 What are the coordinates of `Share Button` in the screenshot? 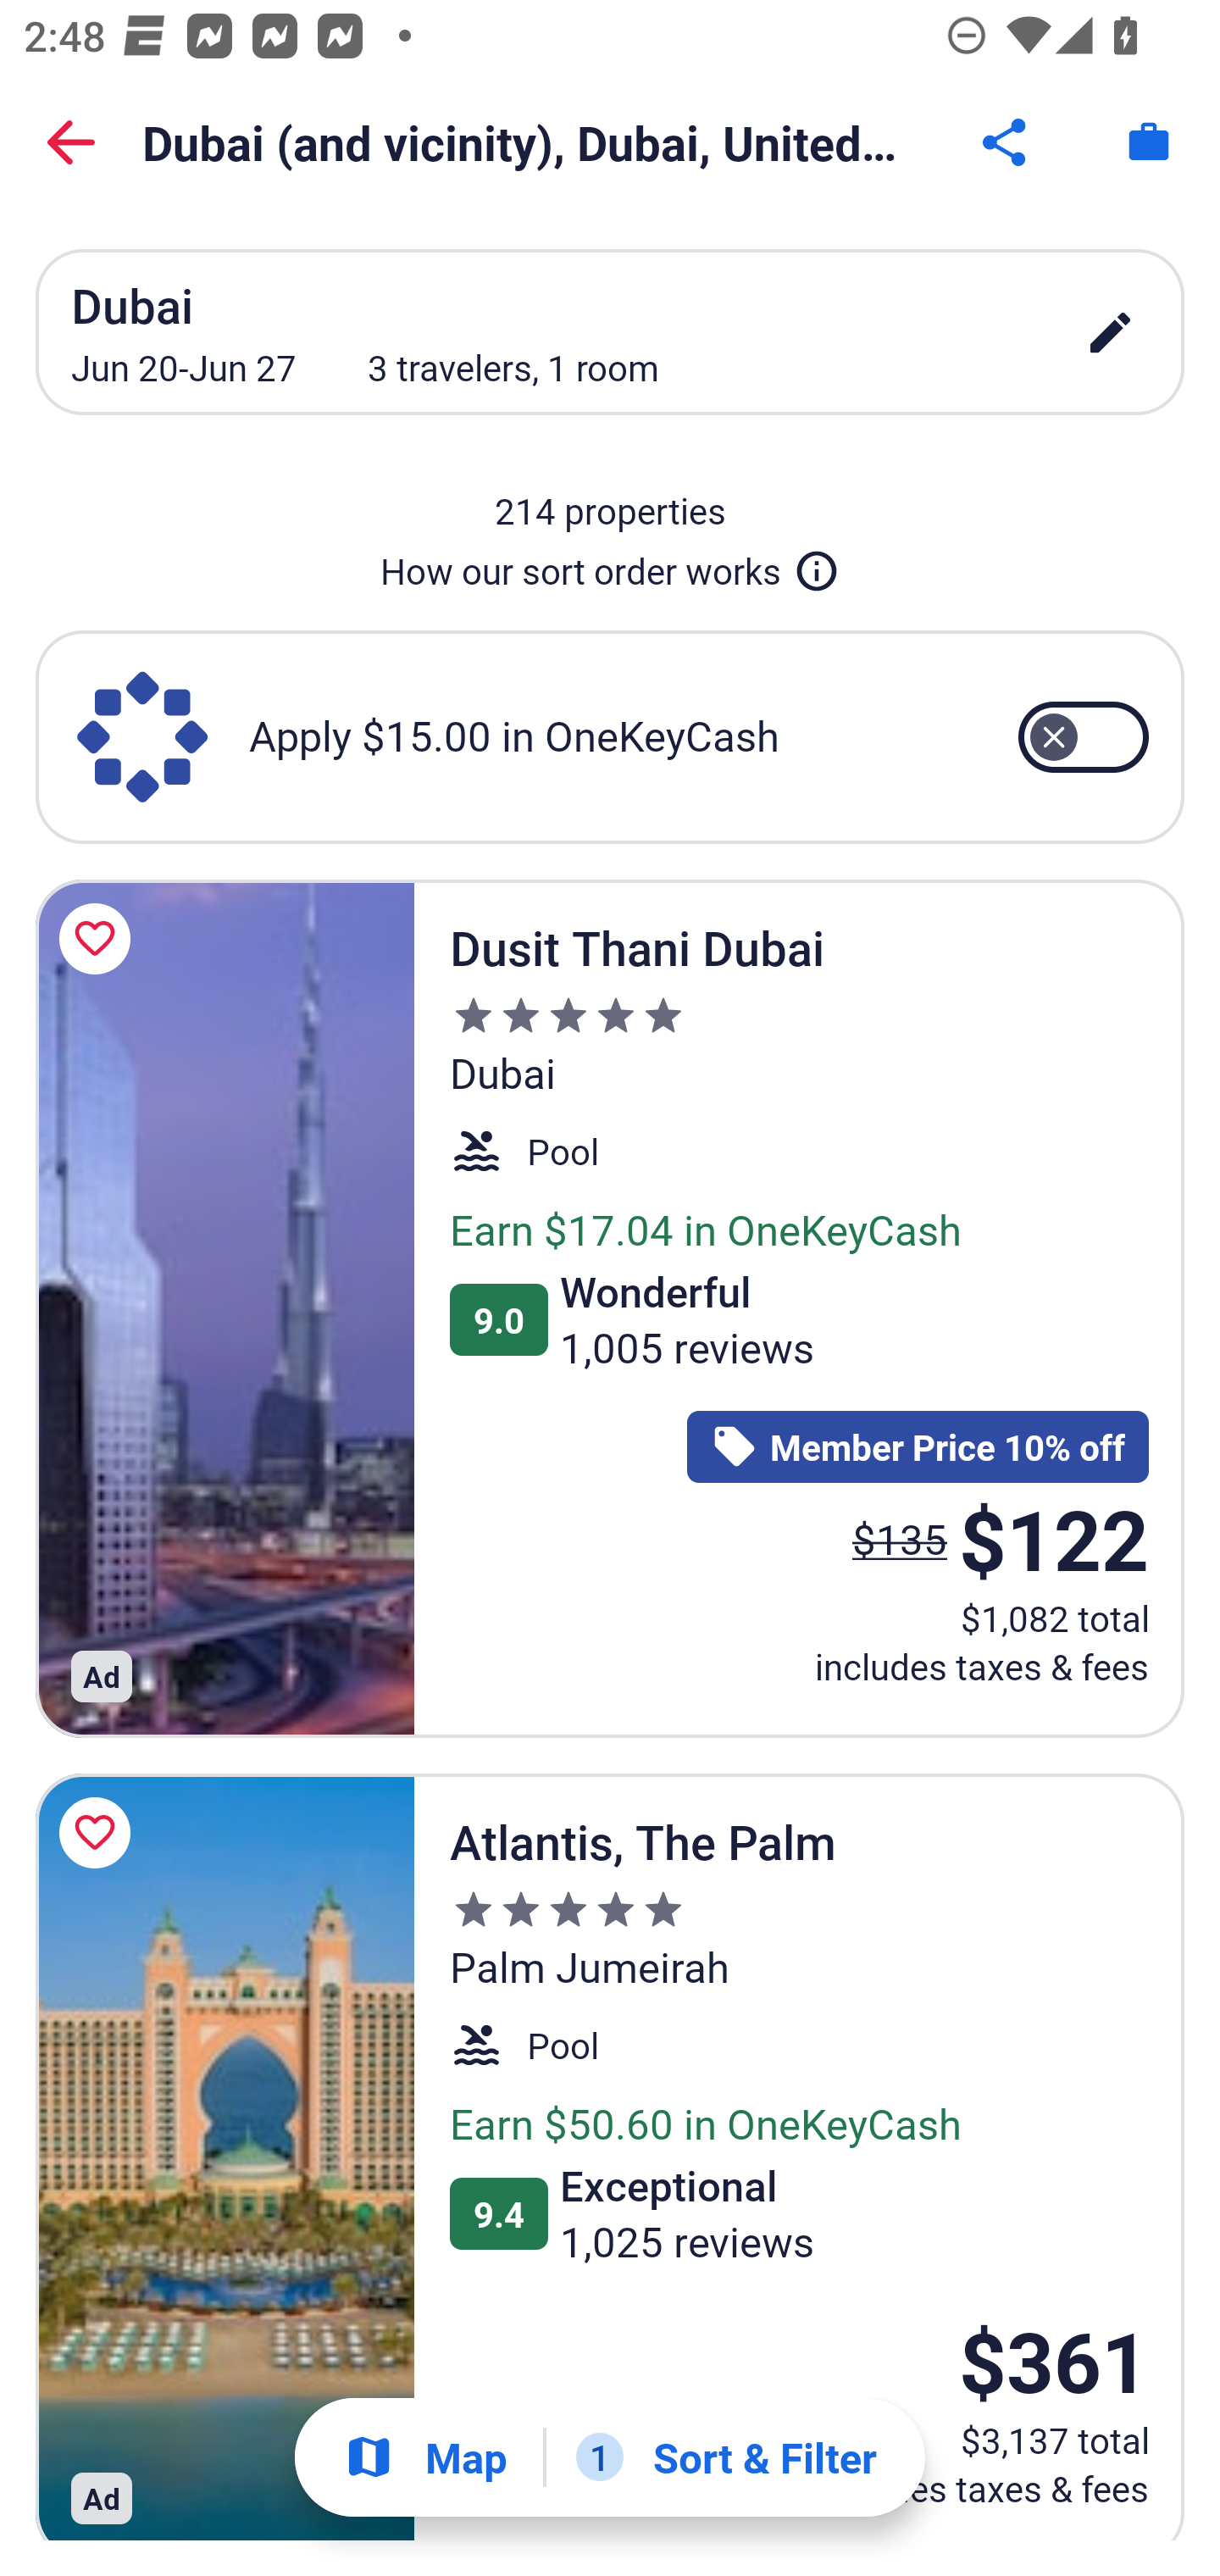 It's located at (1006, 142).